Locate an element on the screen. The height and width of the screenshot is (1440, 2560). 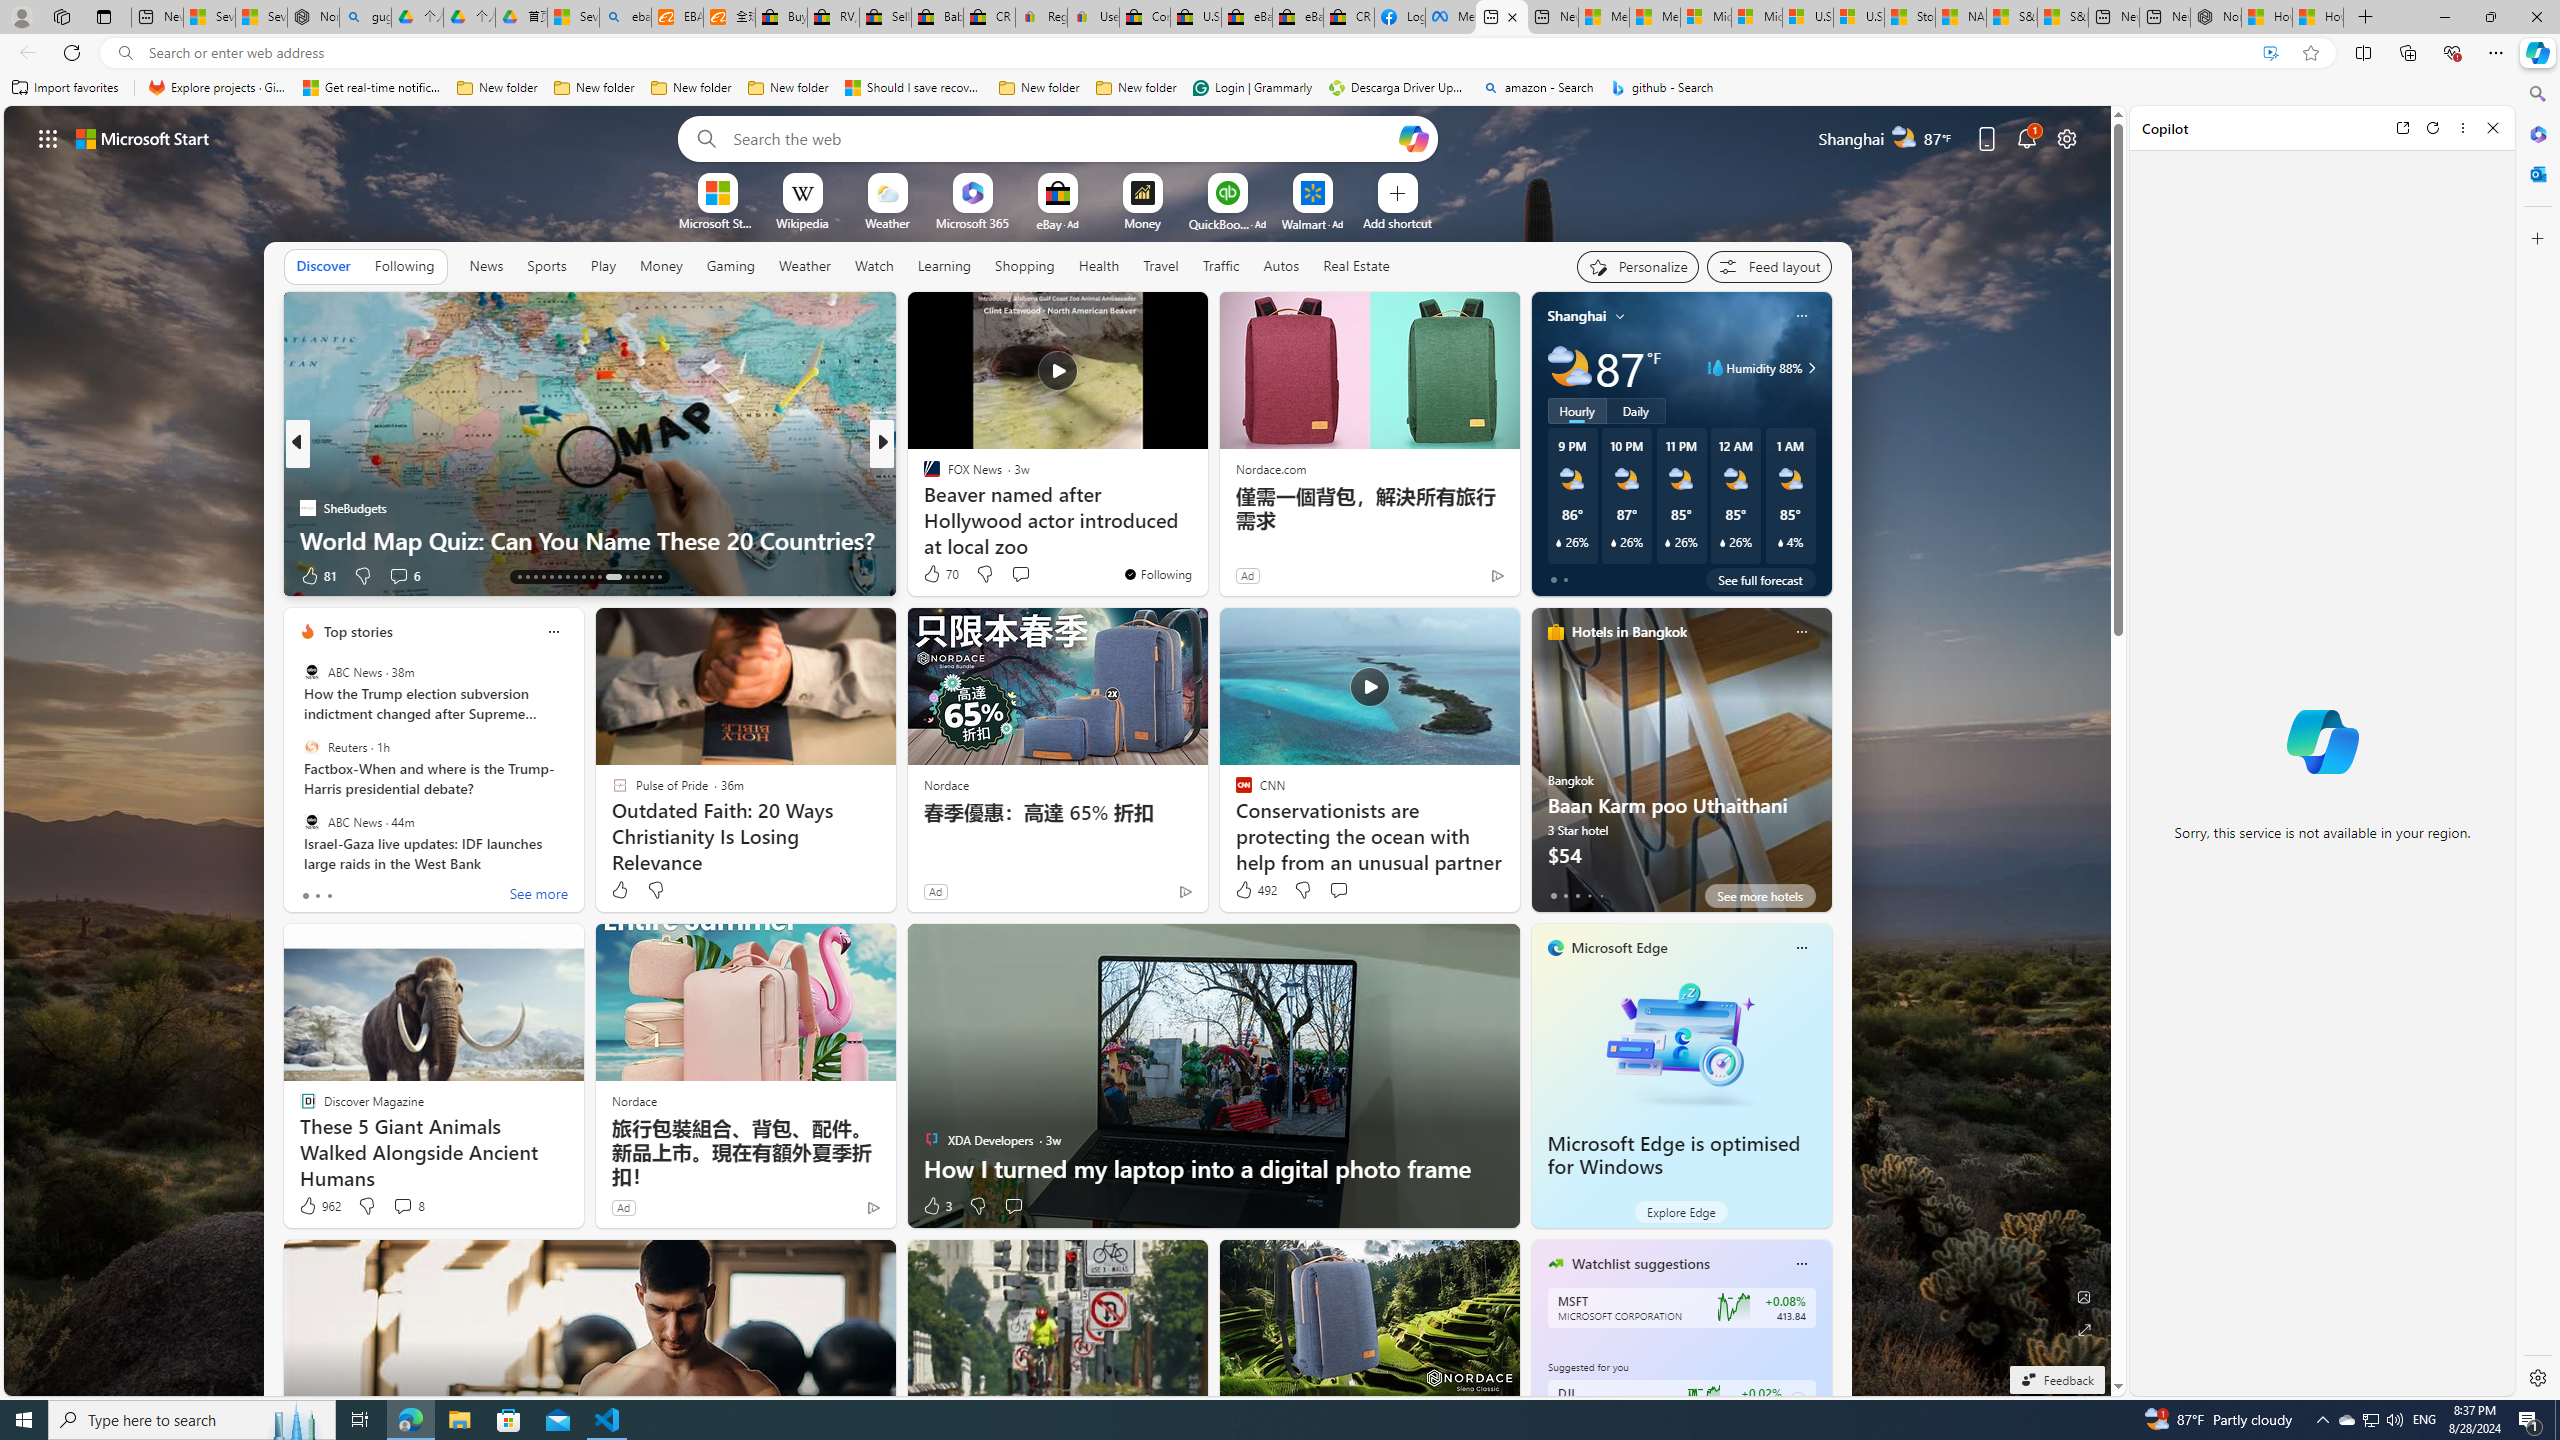
App bar is located at coordinates (1280, 53).